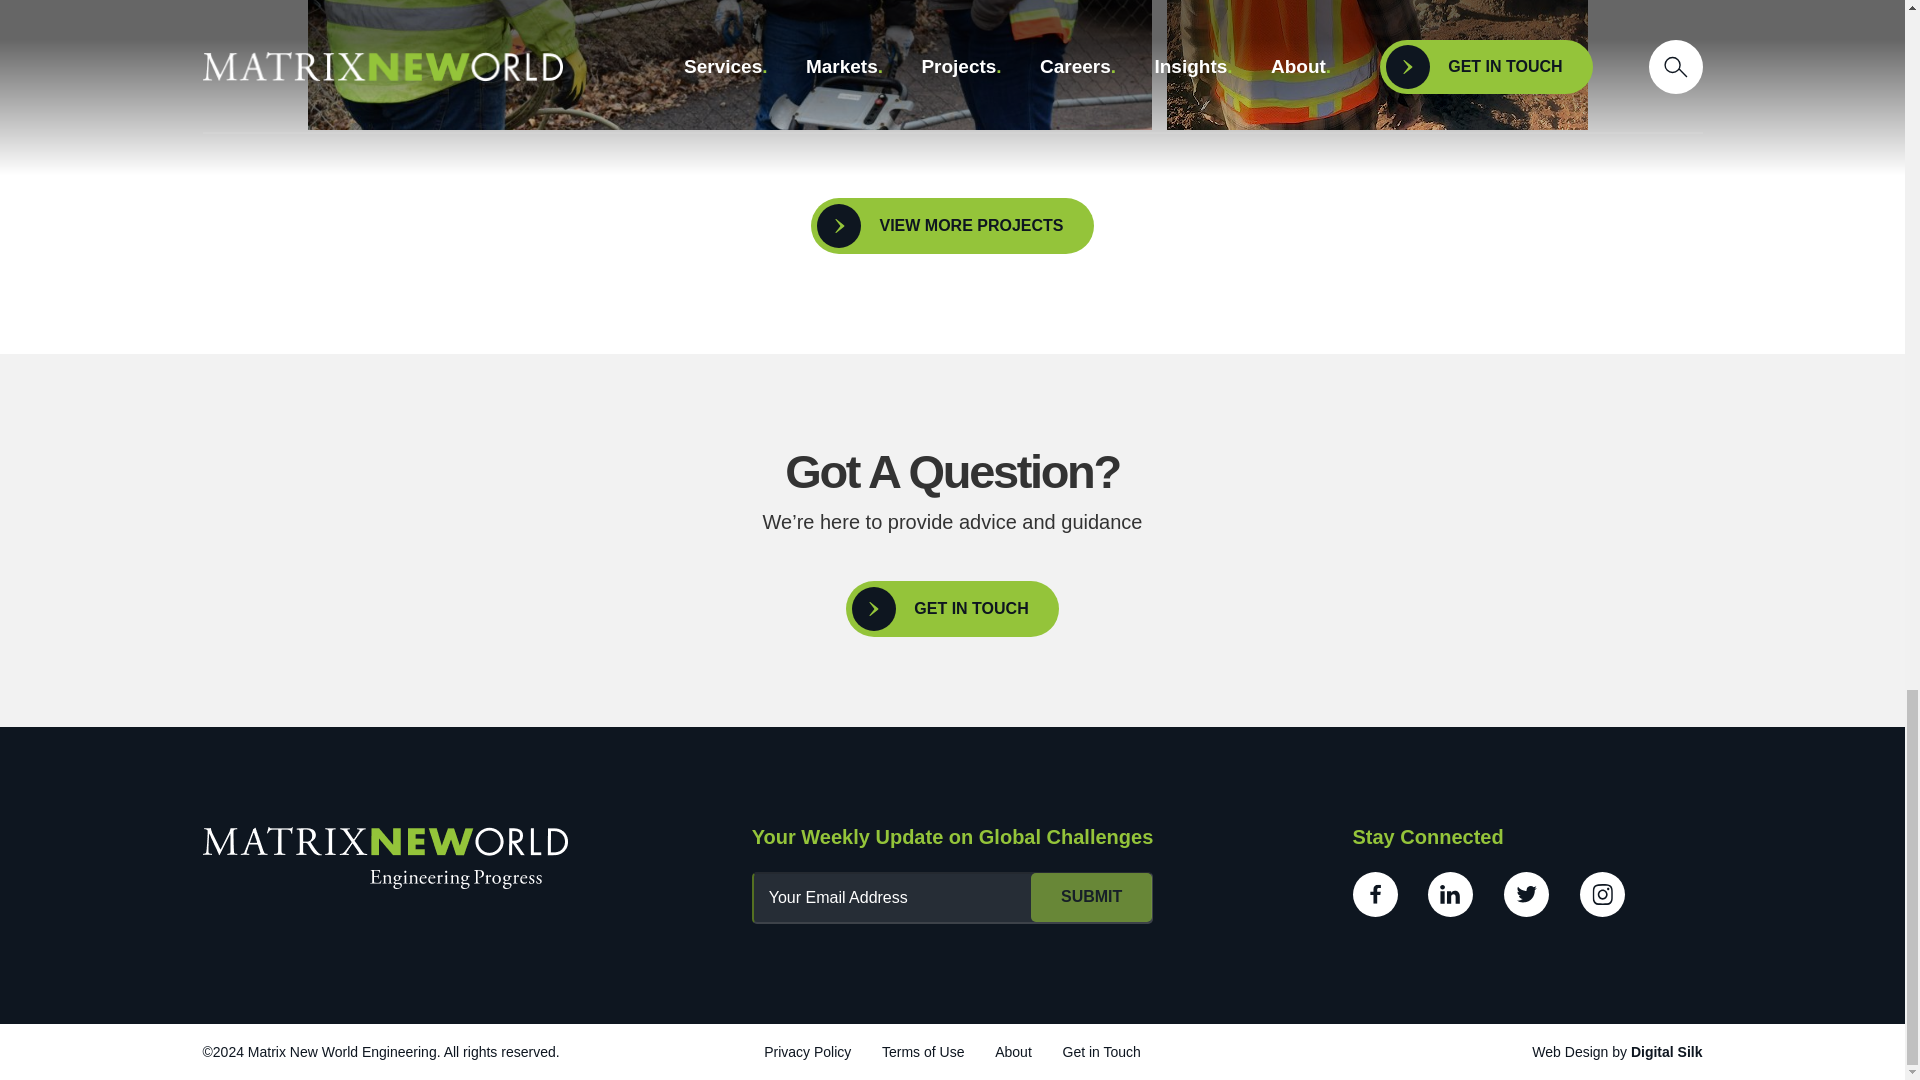 This screenshot has height=1080, width=1920. I want to click on Submit, so click(1092, 898).